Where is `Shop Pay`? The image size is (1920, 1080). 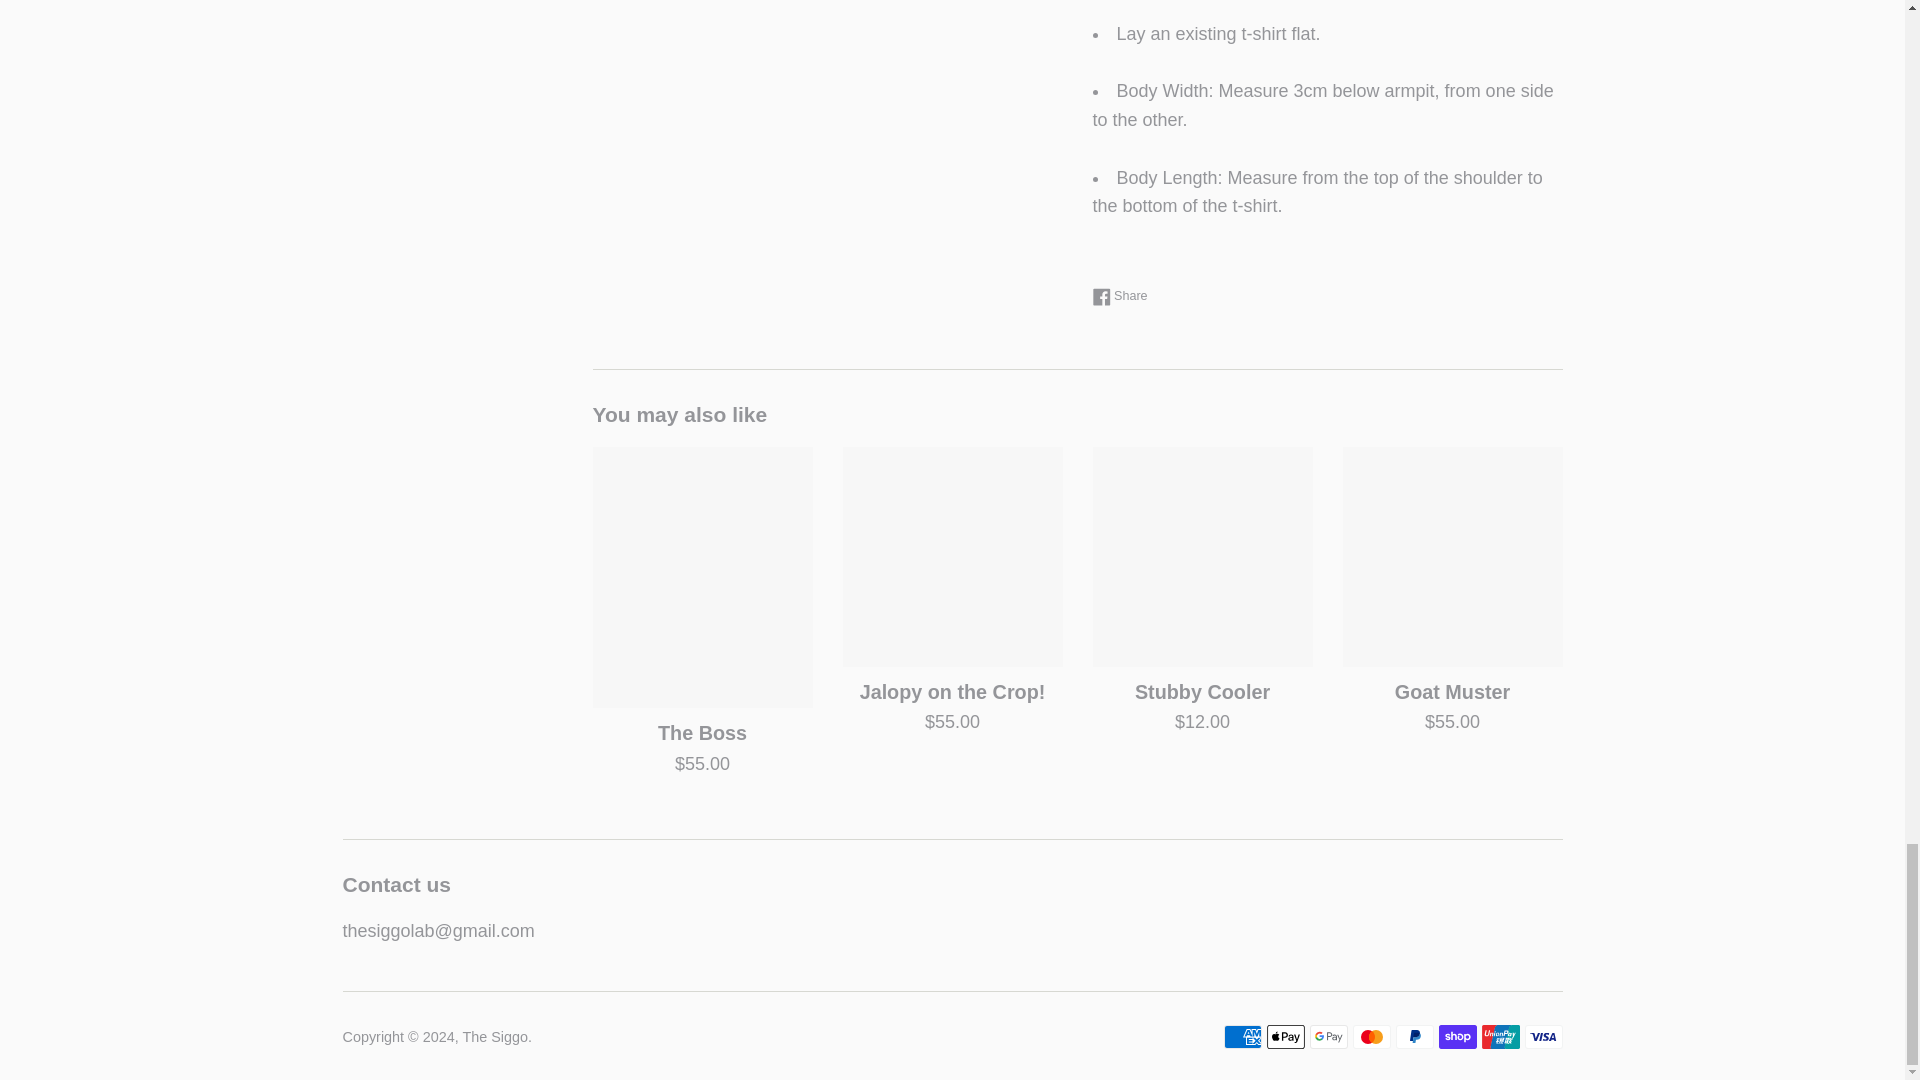 Shop Pay is located at coordinates (1457, 1036).